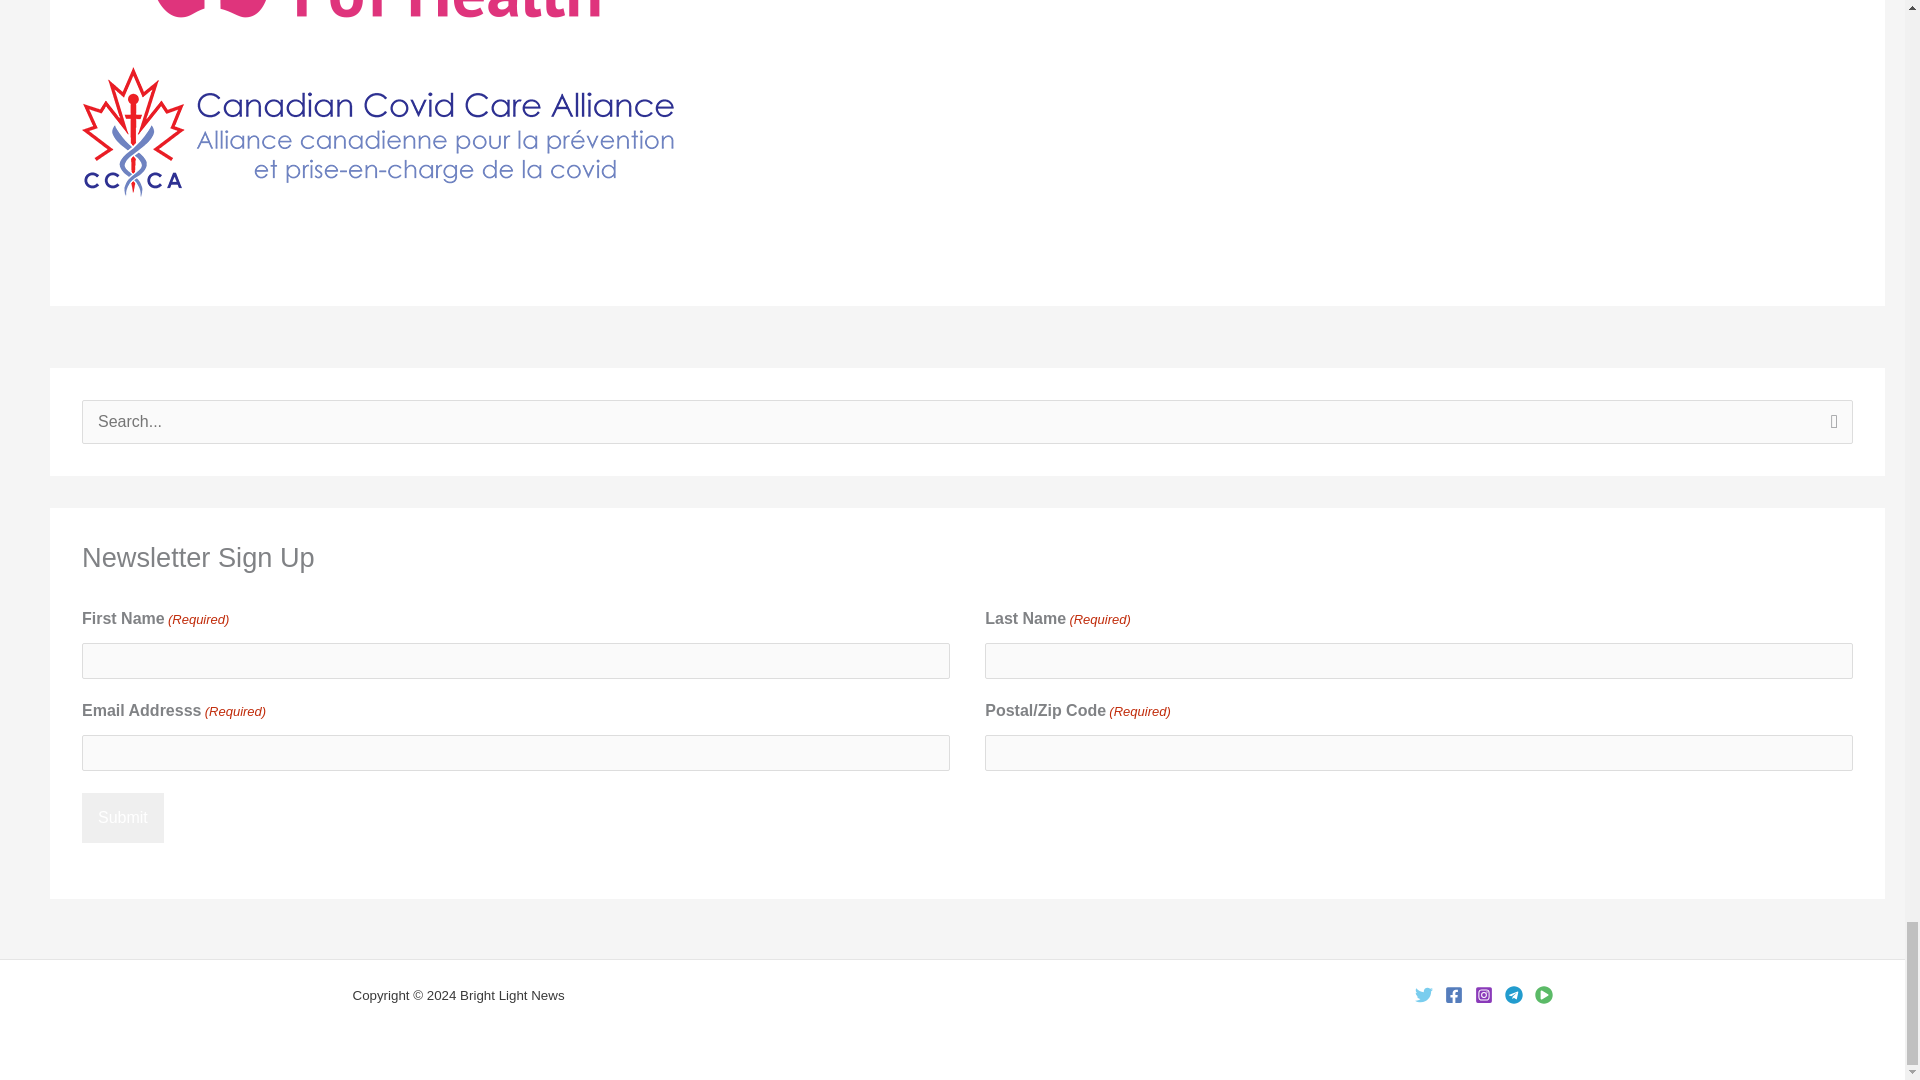  I want to click on Submit, so click(122, 817).